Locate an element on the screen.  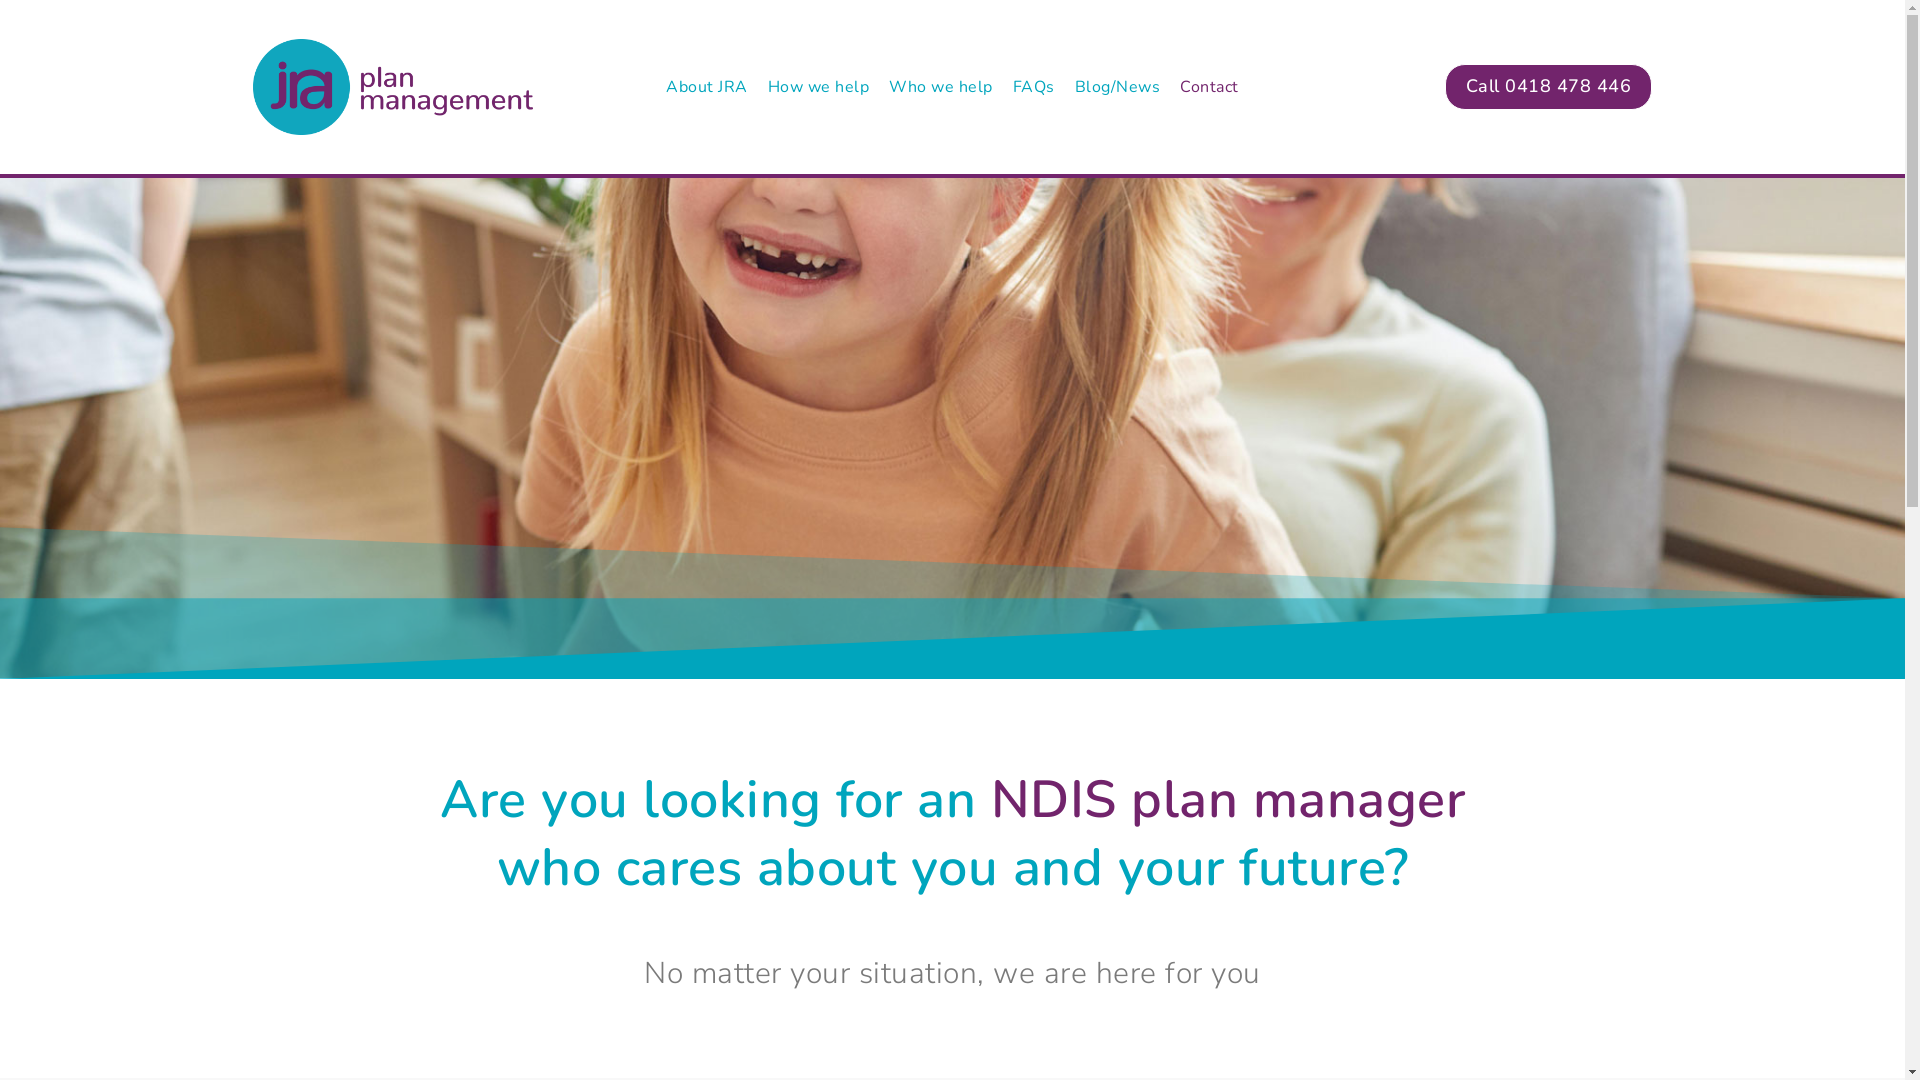
FAQs is located at coordinates (1034, 88).